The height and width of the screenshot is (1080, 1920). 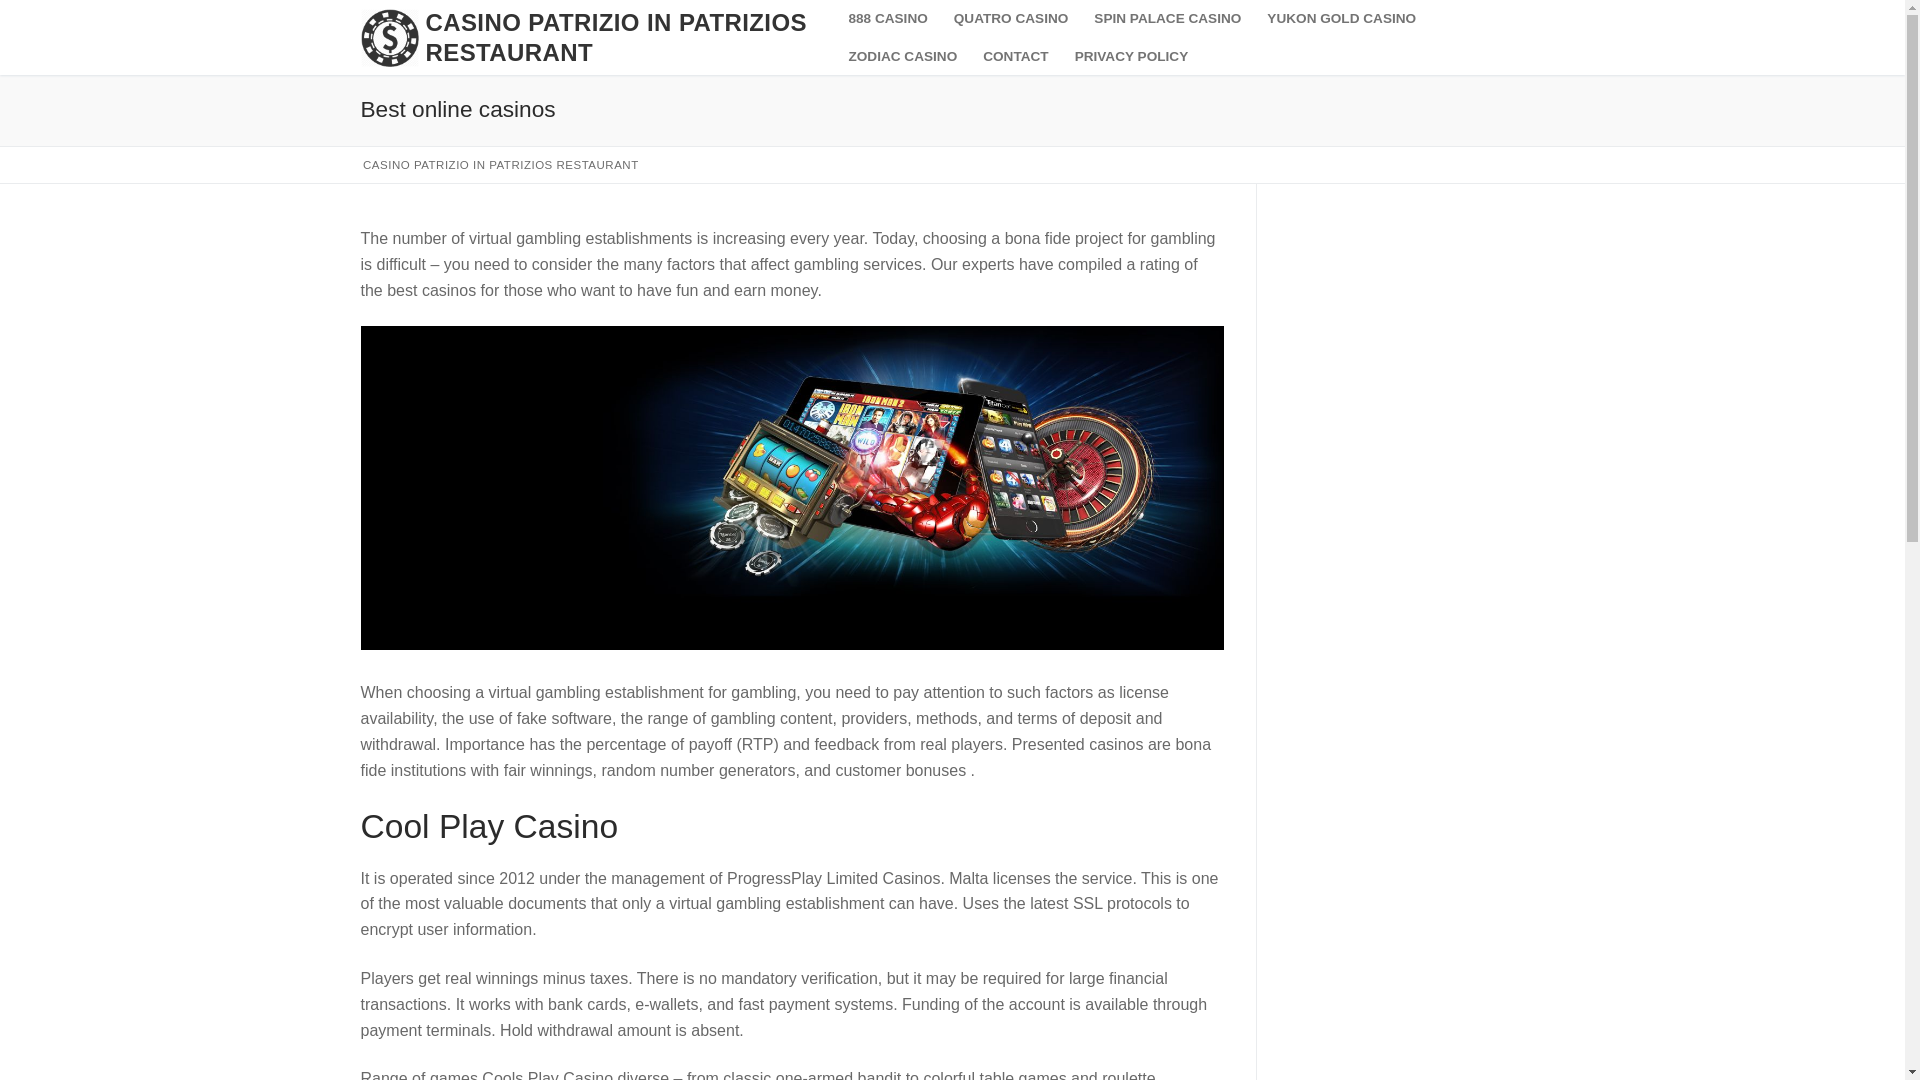 I want to click on SPIN PALACE CASINO, so click(x=1168, y=19).